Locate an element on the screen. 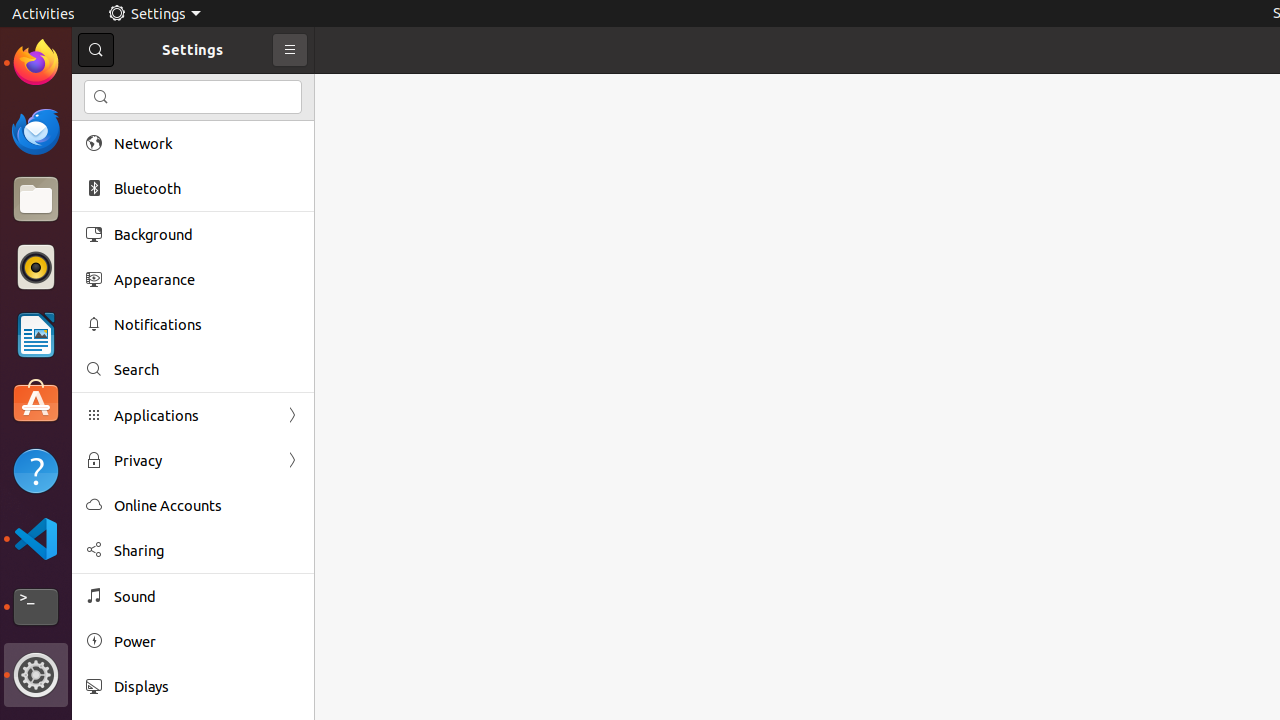  Notifications is located at coordinates (207, 324).